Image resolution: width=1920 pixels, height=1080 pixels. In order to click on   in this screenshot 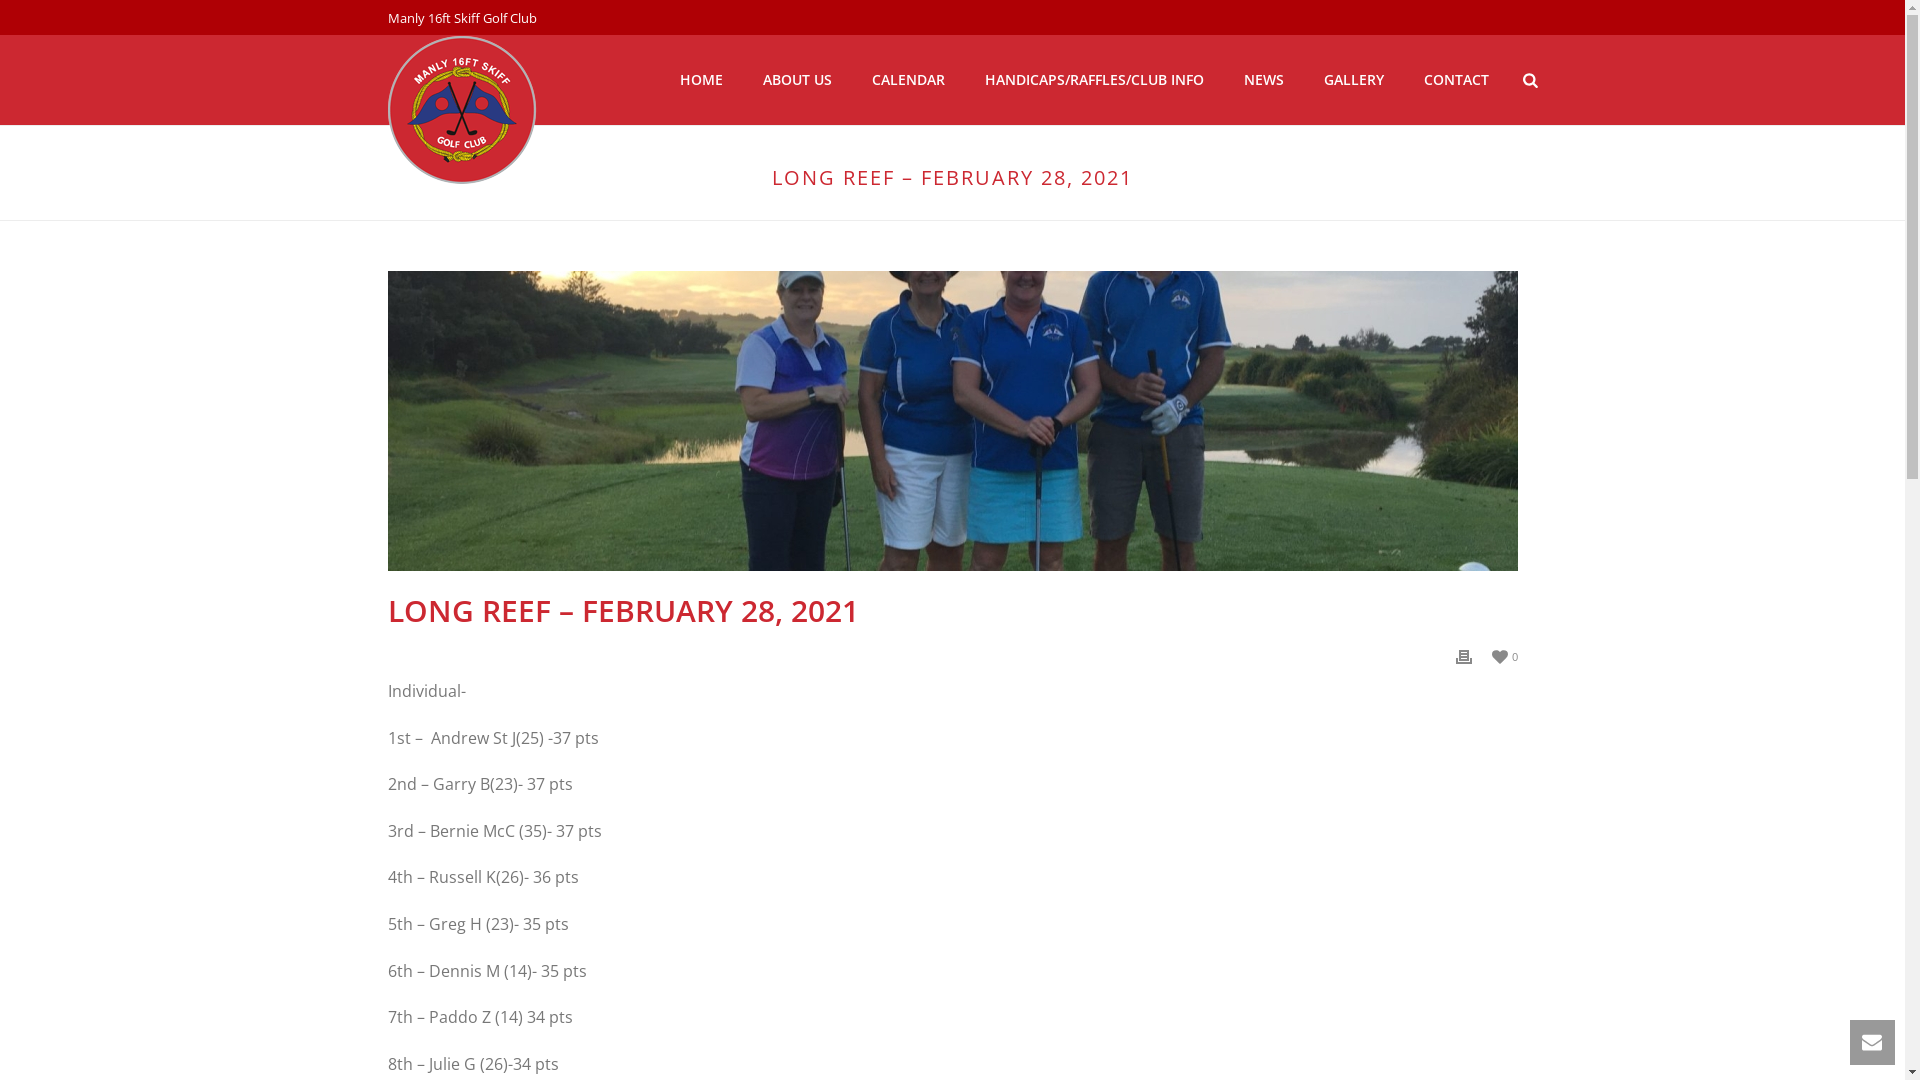, I will do `click(953, 421)`.